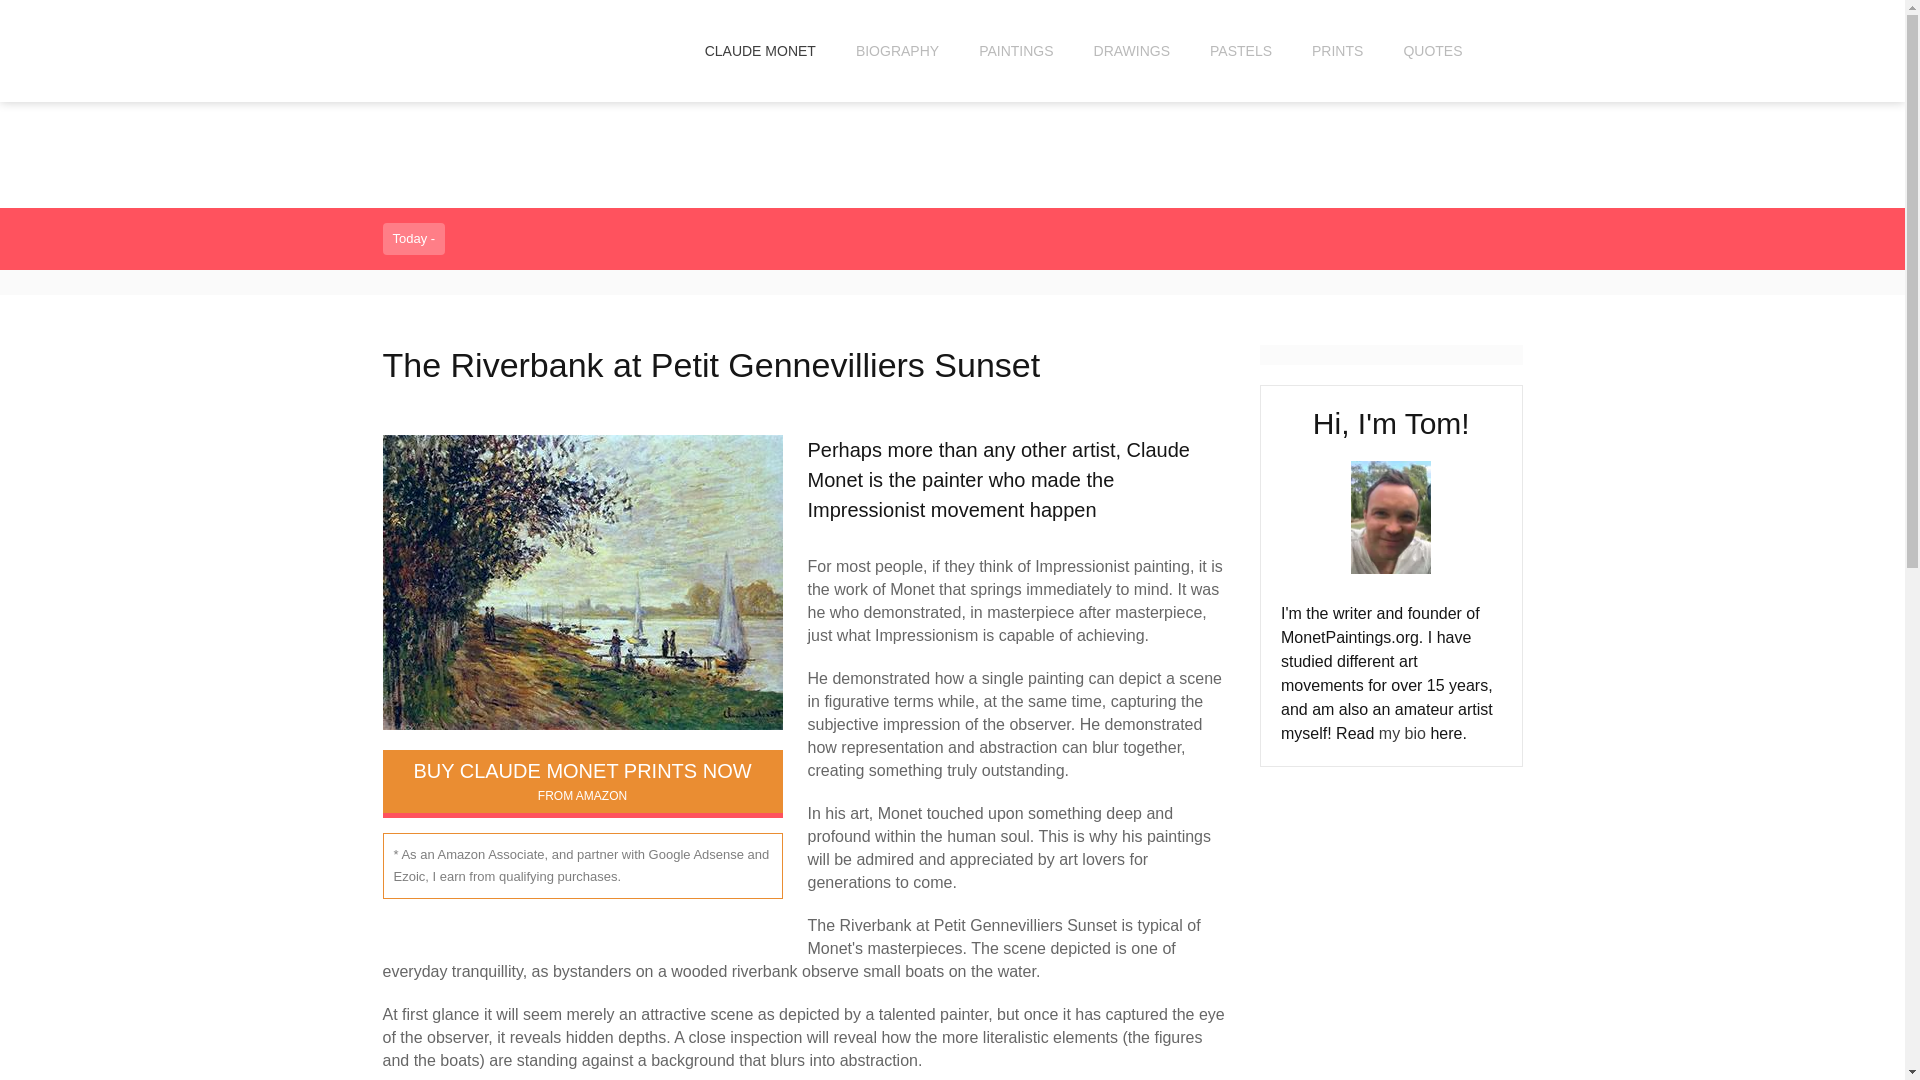 The image size is (1920, 1080). What do you see at coordinates (1402, 732) in the screenshot?
I see `my bio` at bounding box center [1402, 732].